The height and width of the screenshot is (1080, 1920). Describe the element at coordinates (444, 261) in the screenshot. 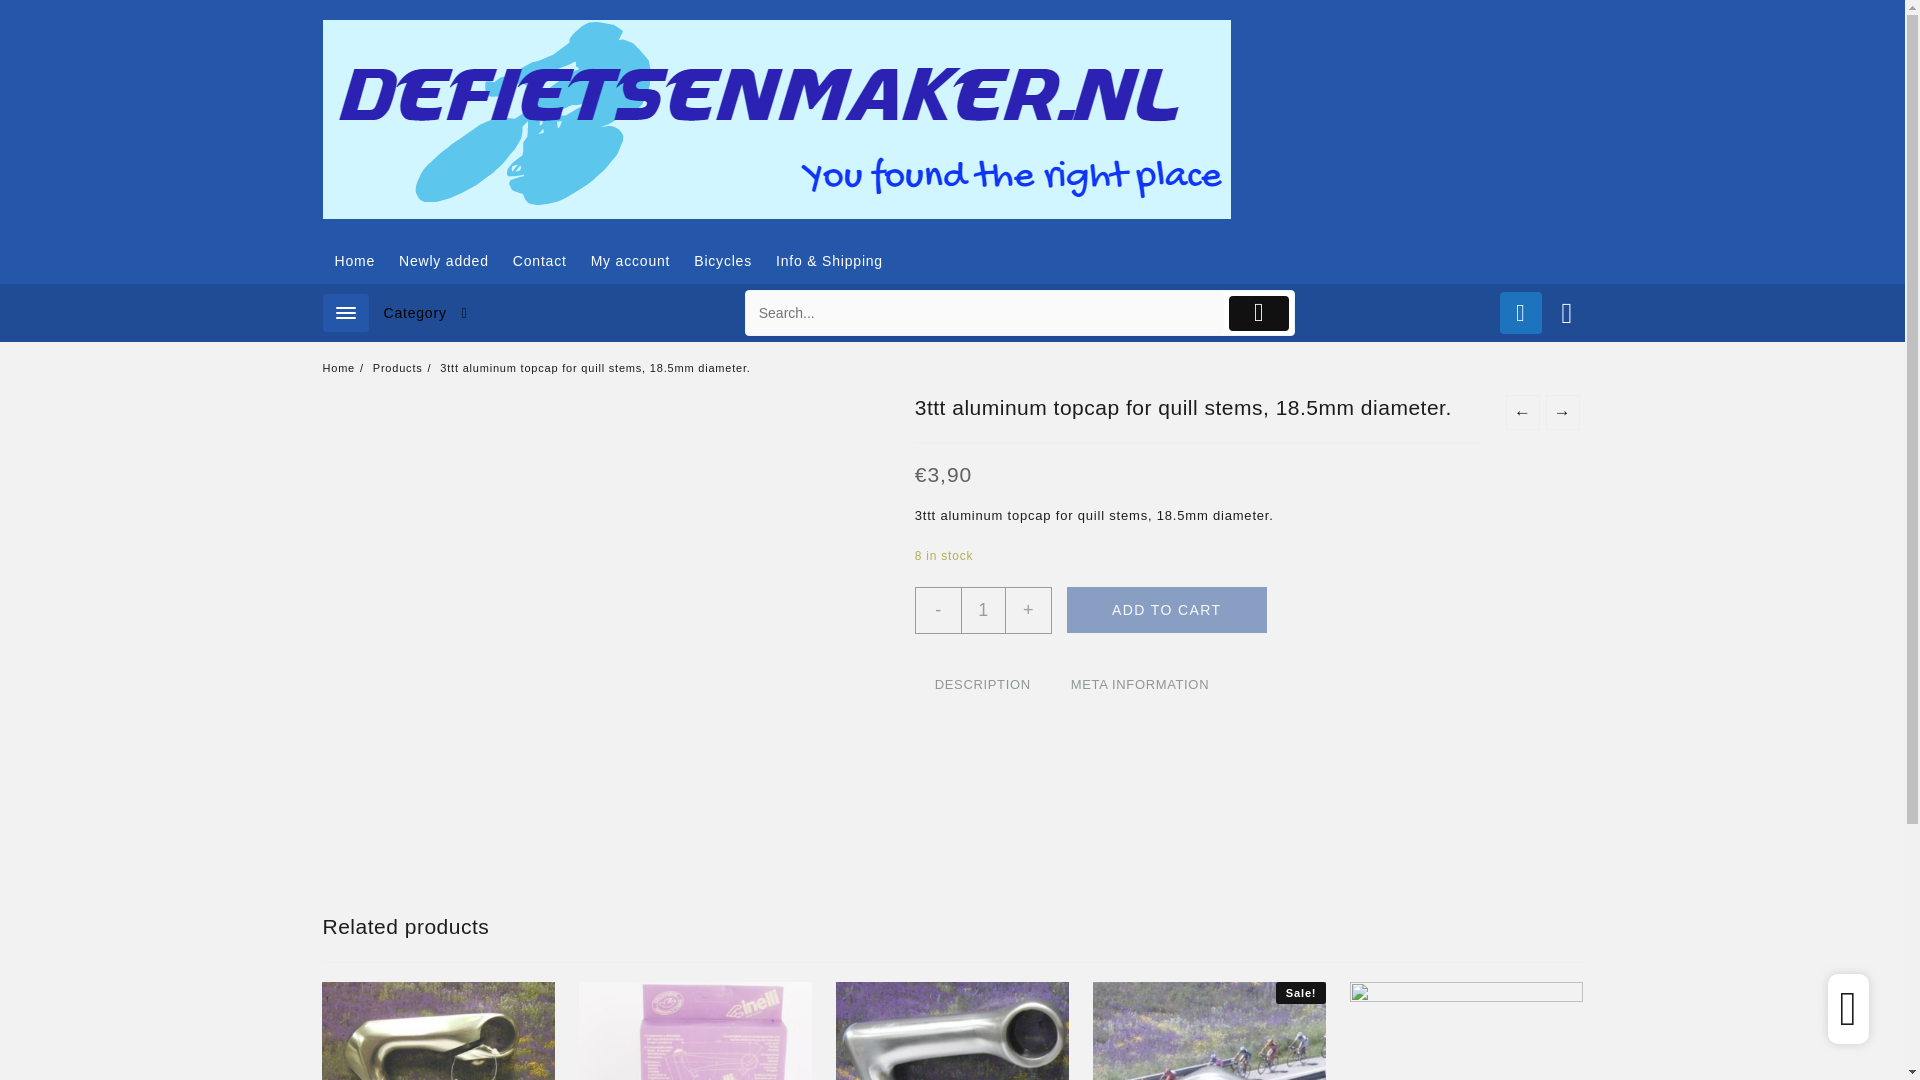

I see `Newly added` at that location.